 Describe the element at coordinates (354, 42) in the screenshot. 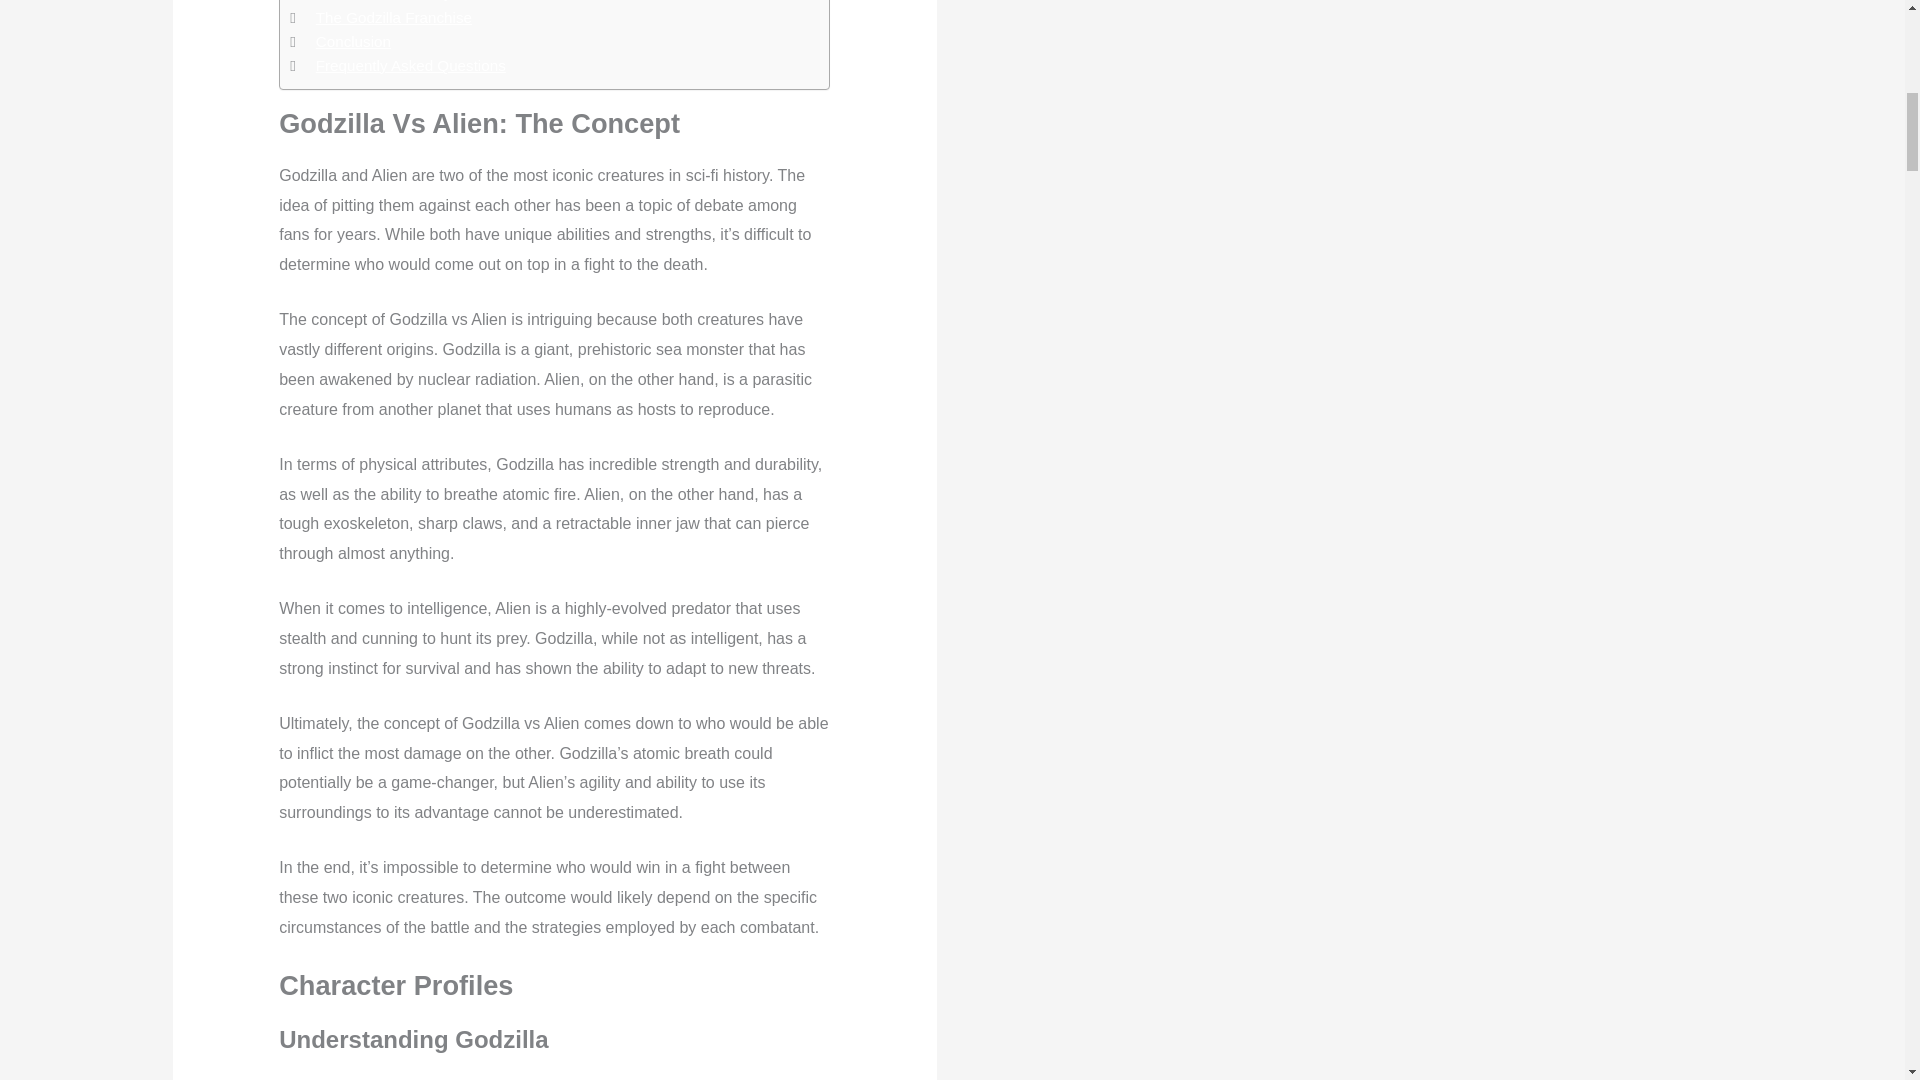

I see `Conclusion` at that location.